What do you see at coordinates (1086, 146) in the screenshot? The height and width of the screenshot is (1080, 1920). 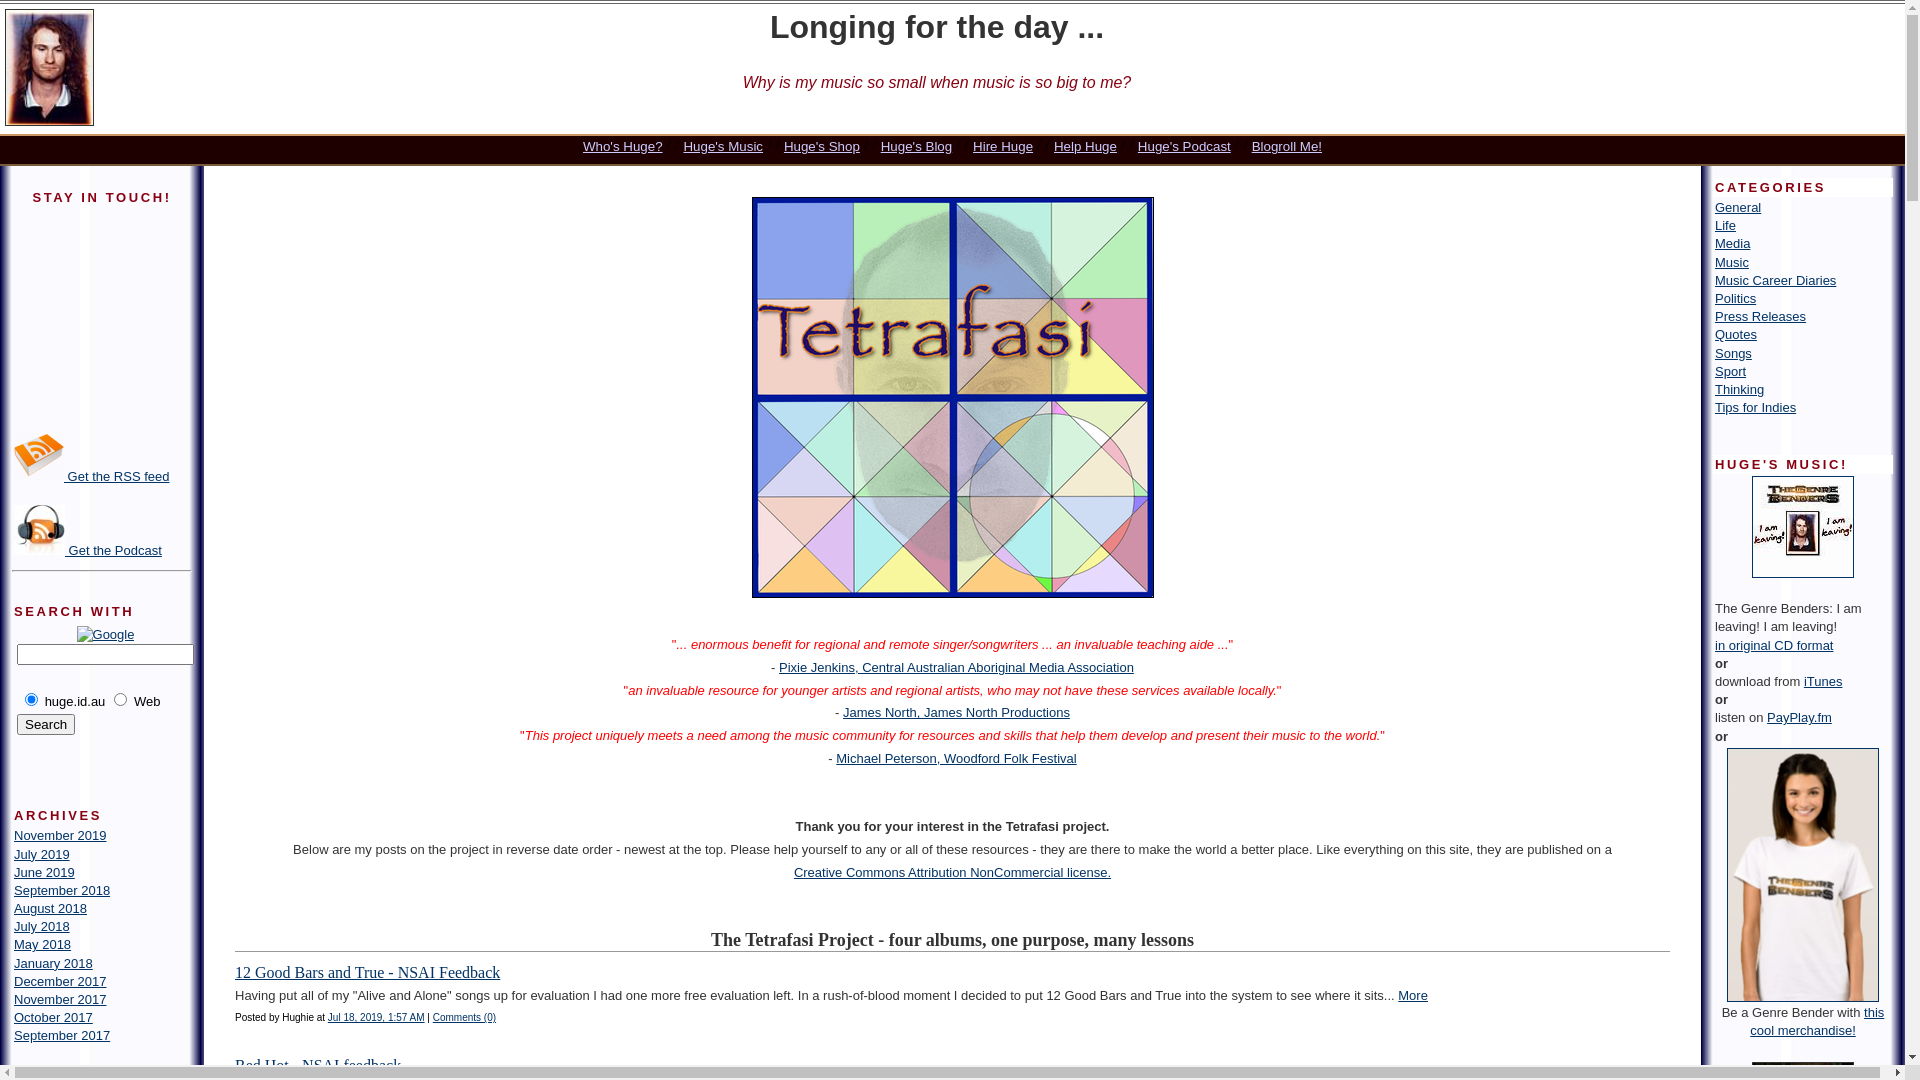 I see `Help Huge` at bounding box center [1086, 146].